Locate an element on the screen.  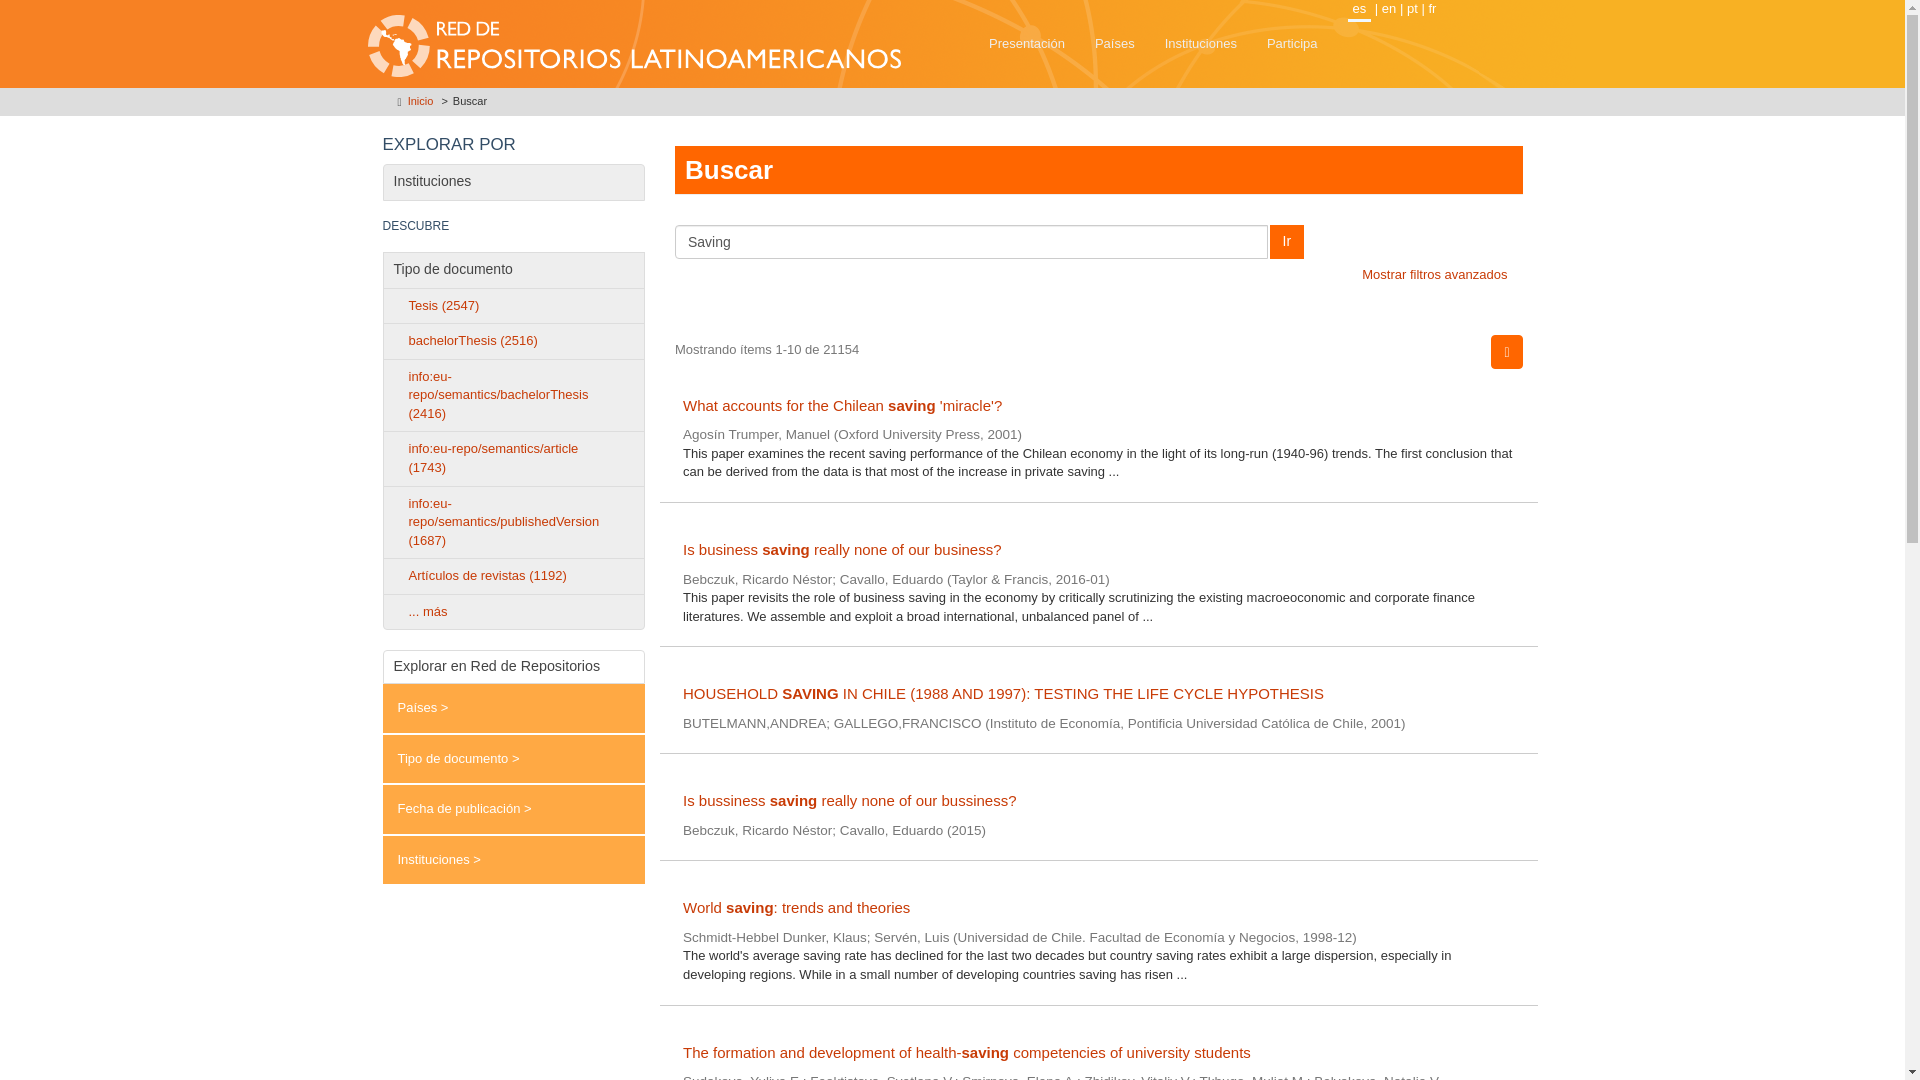
What accounts for the Chilean saving 'miracle'?  is located at coordinates (1098, 406).